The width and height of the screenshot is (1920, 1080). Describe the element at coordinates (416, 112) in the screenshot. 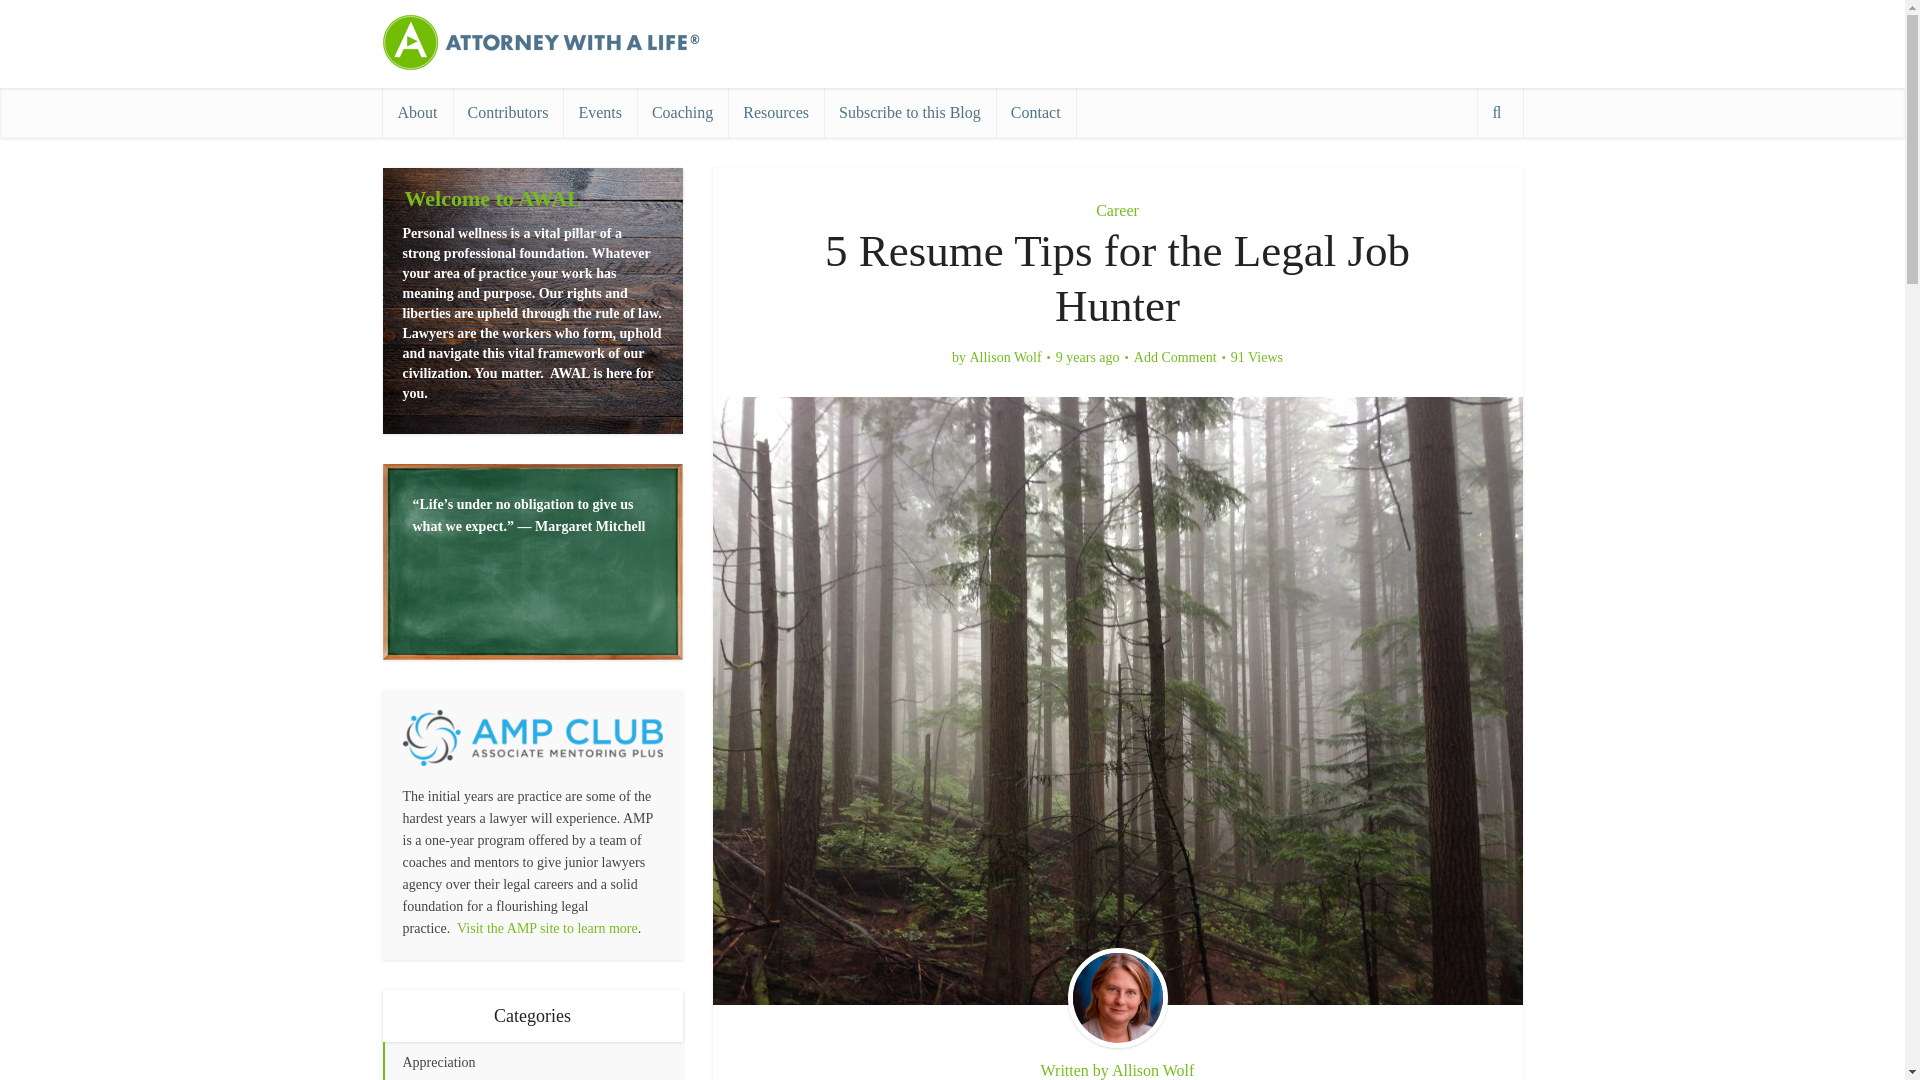

I see `About` at that location.